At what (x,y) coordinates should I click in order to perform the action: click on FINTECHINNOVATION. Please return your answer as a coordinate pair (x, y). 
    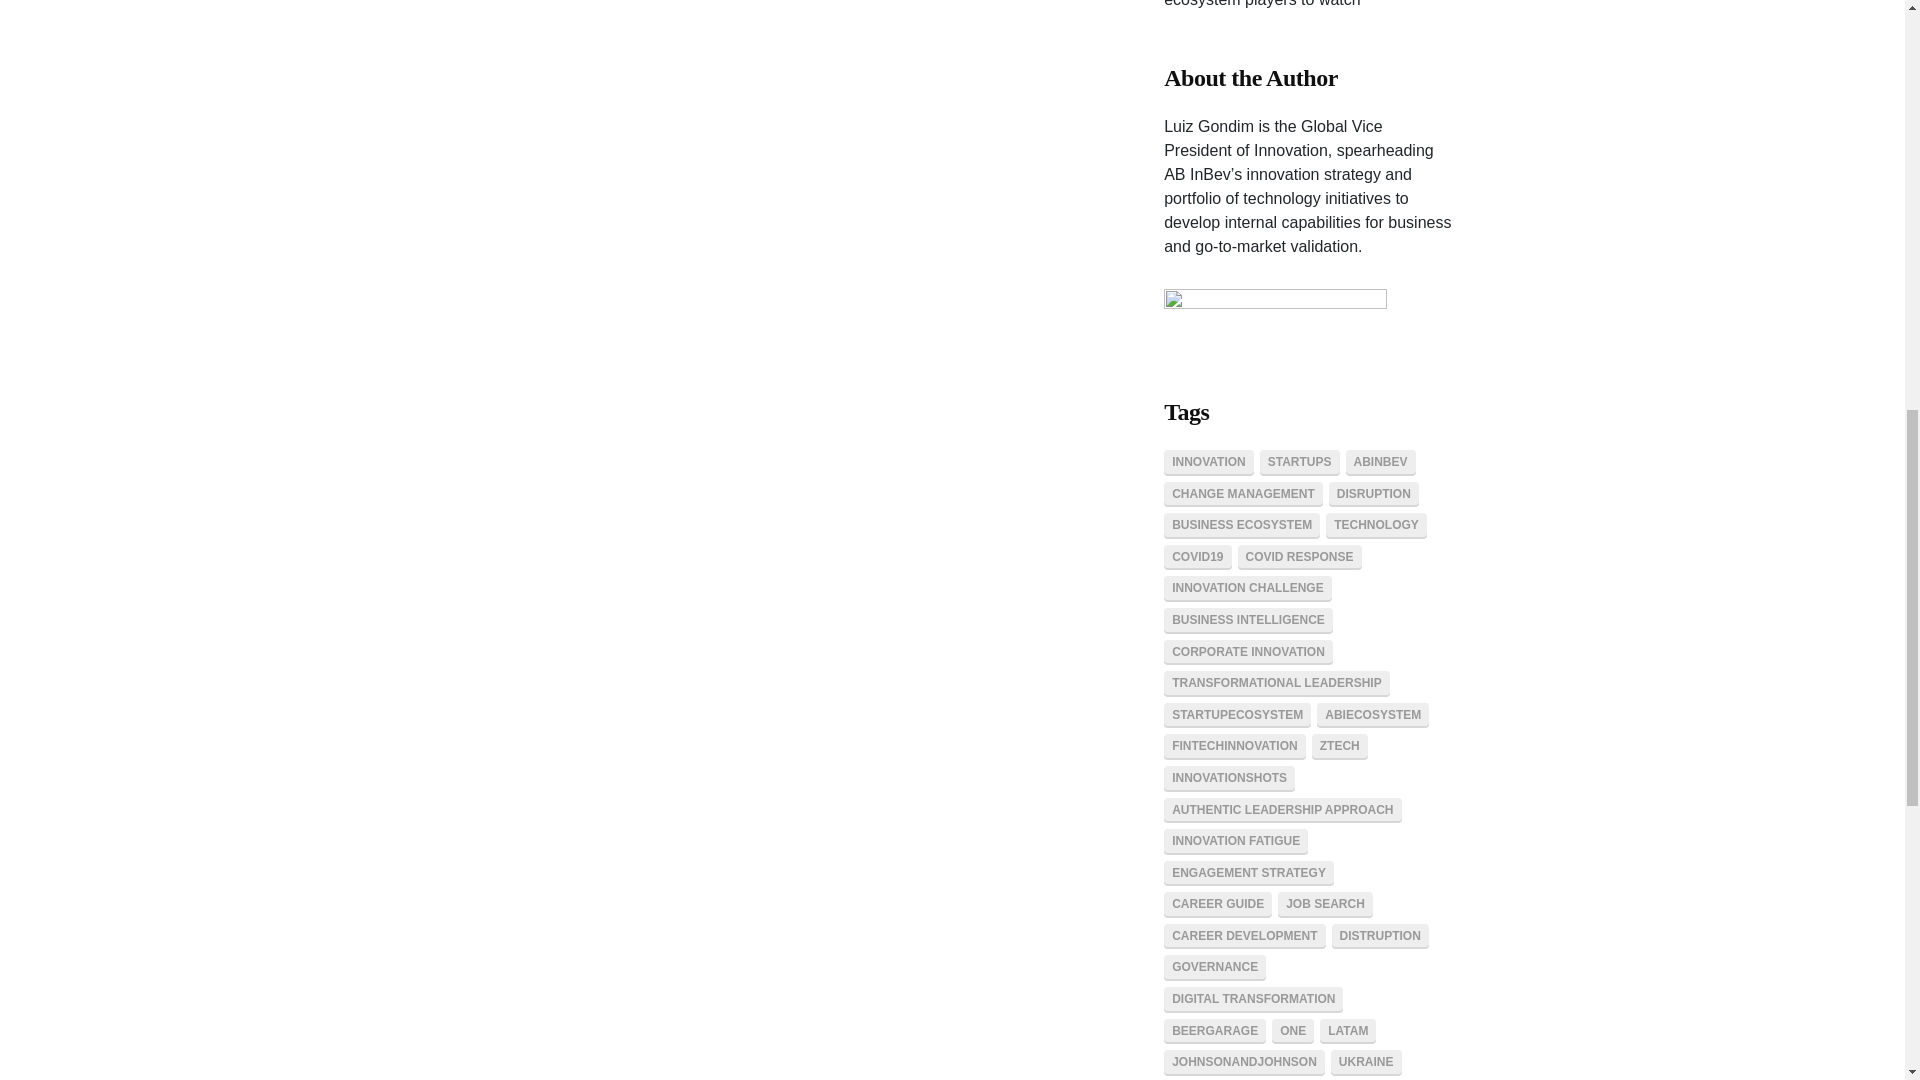
    Looking at the image, I should click on (1234, 747).